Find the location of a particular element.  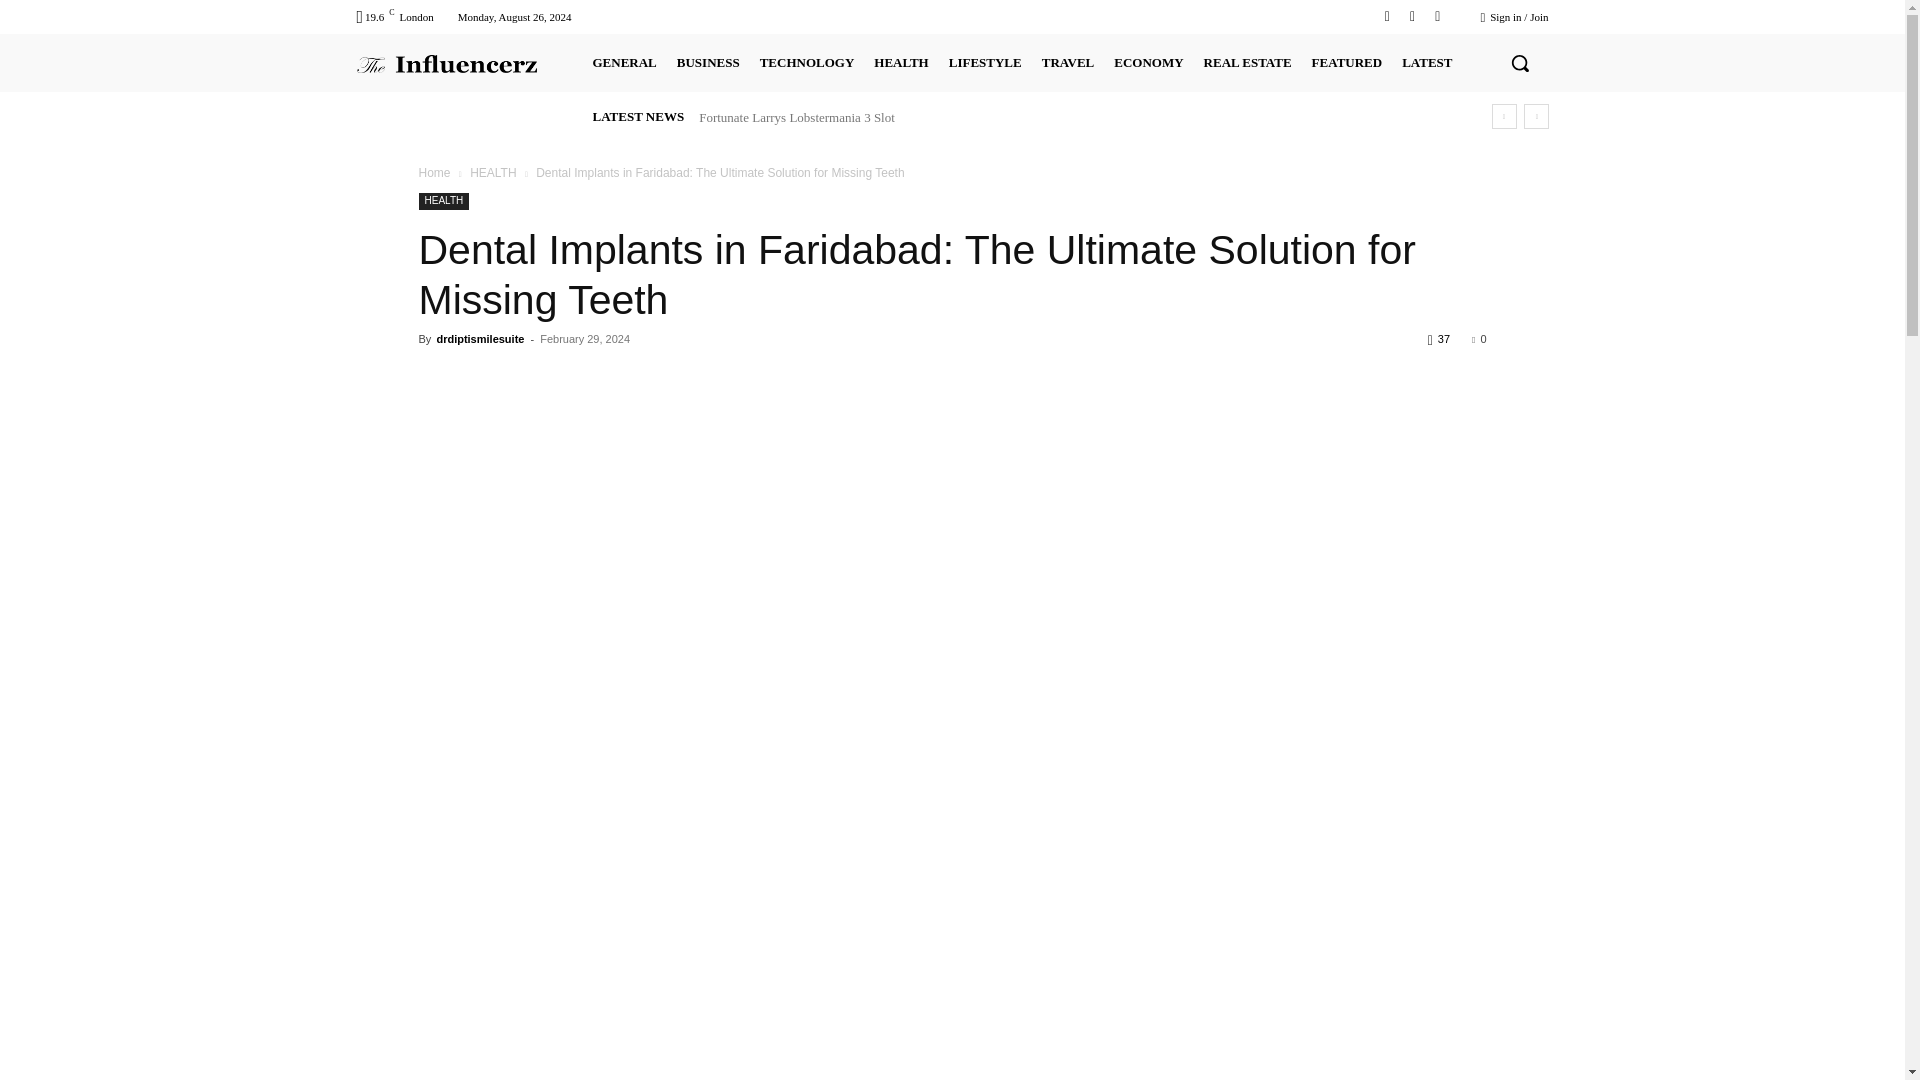

ECONOMY is located at coordinates (1148, 62).